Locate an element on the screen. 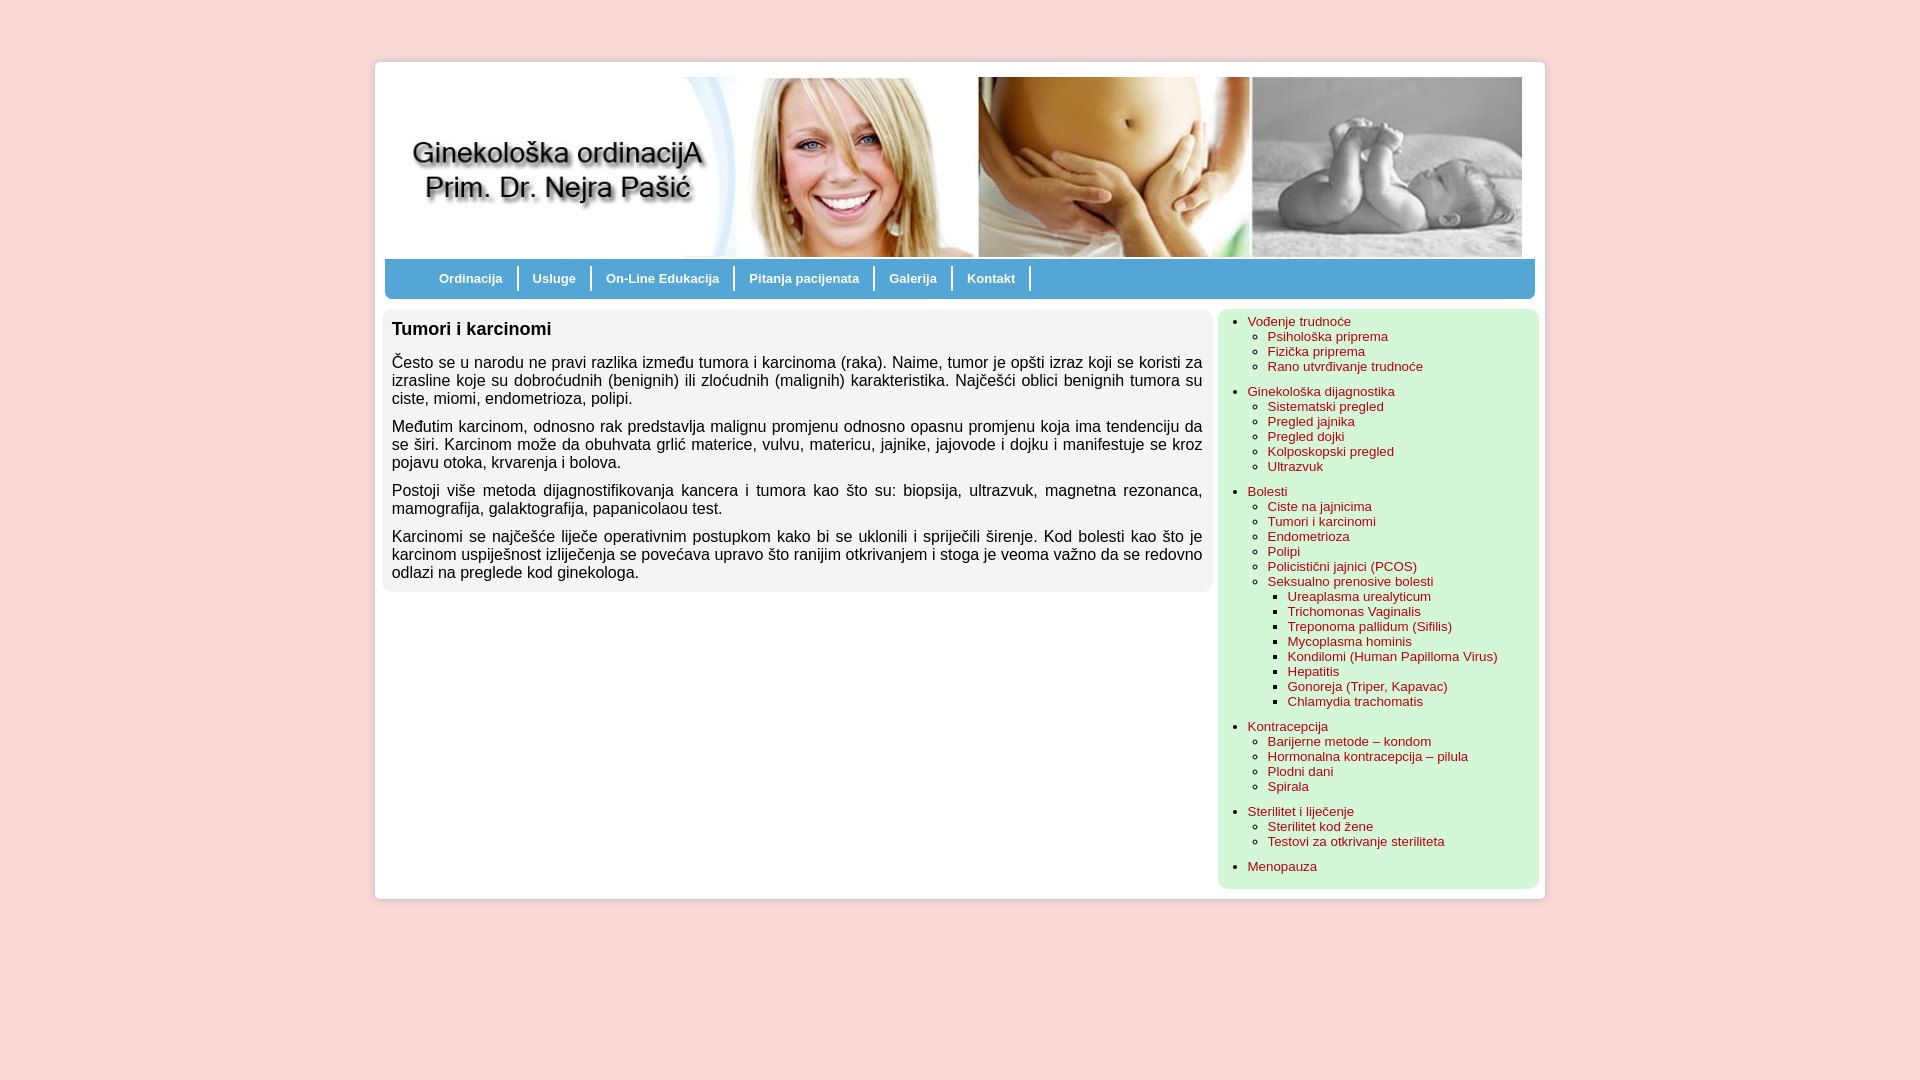 Image resolution: width=1920 pixels, height=1080 pixels. Ultrazvuk is located at coordinates (1296, 466).